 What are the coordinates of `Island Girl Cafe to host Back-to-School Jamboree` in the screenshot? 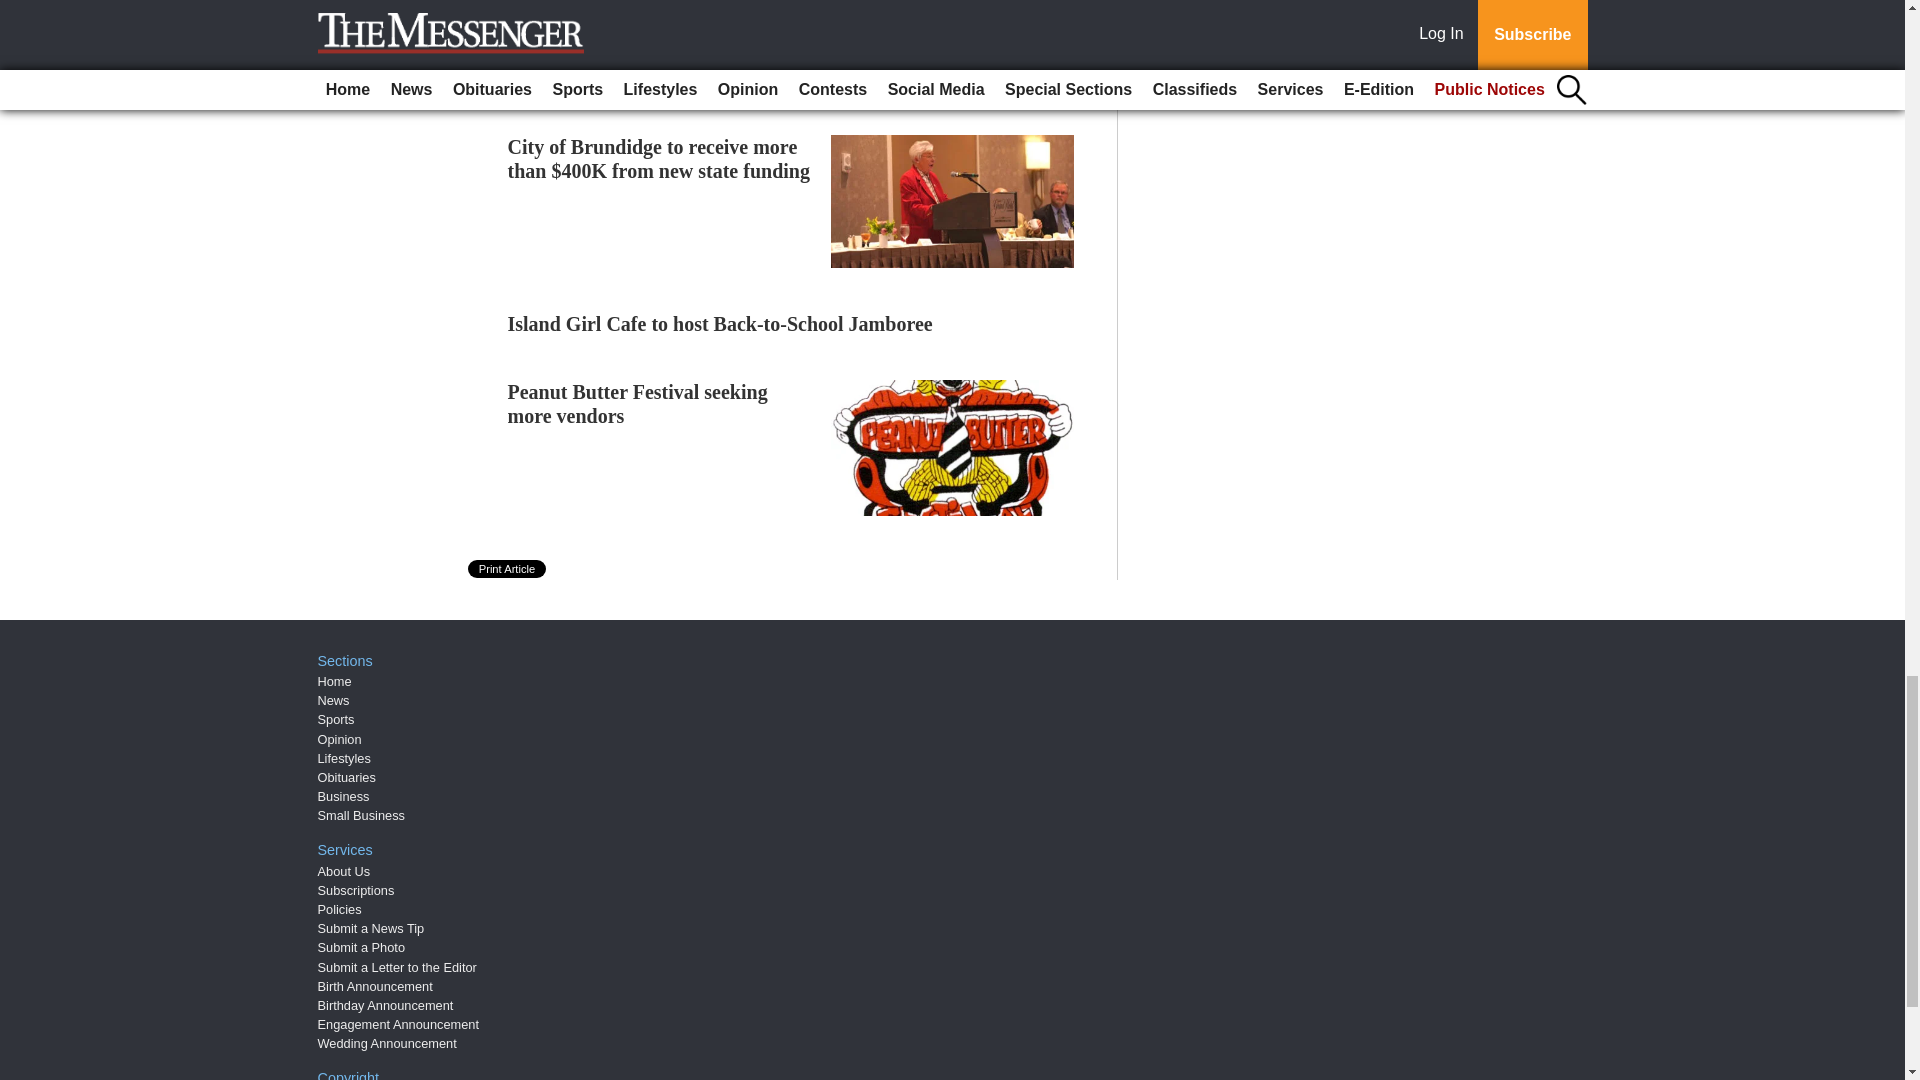 It's located at (720, 324).